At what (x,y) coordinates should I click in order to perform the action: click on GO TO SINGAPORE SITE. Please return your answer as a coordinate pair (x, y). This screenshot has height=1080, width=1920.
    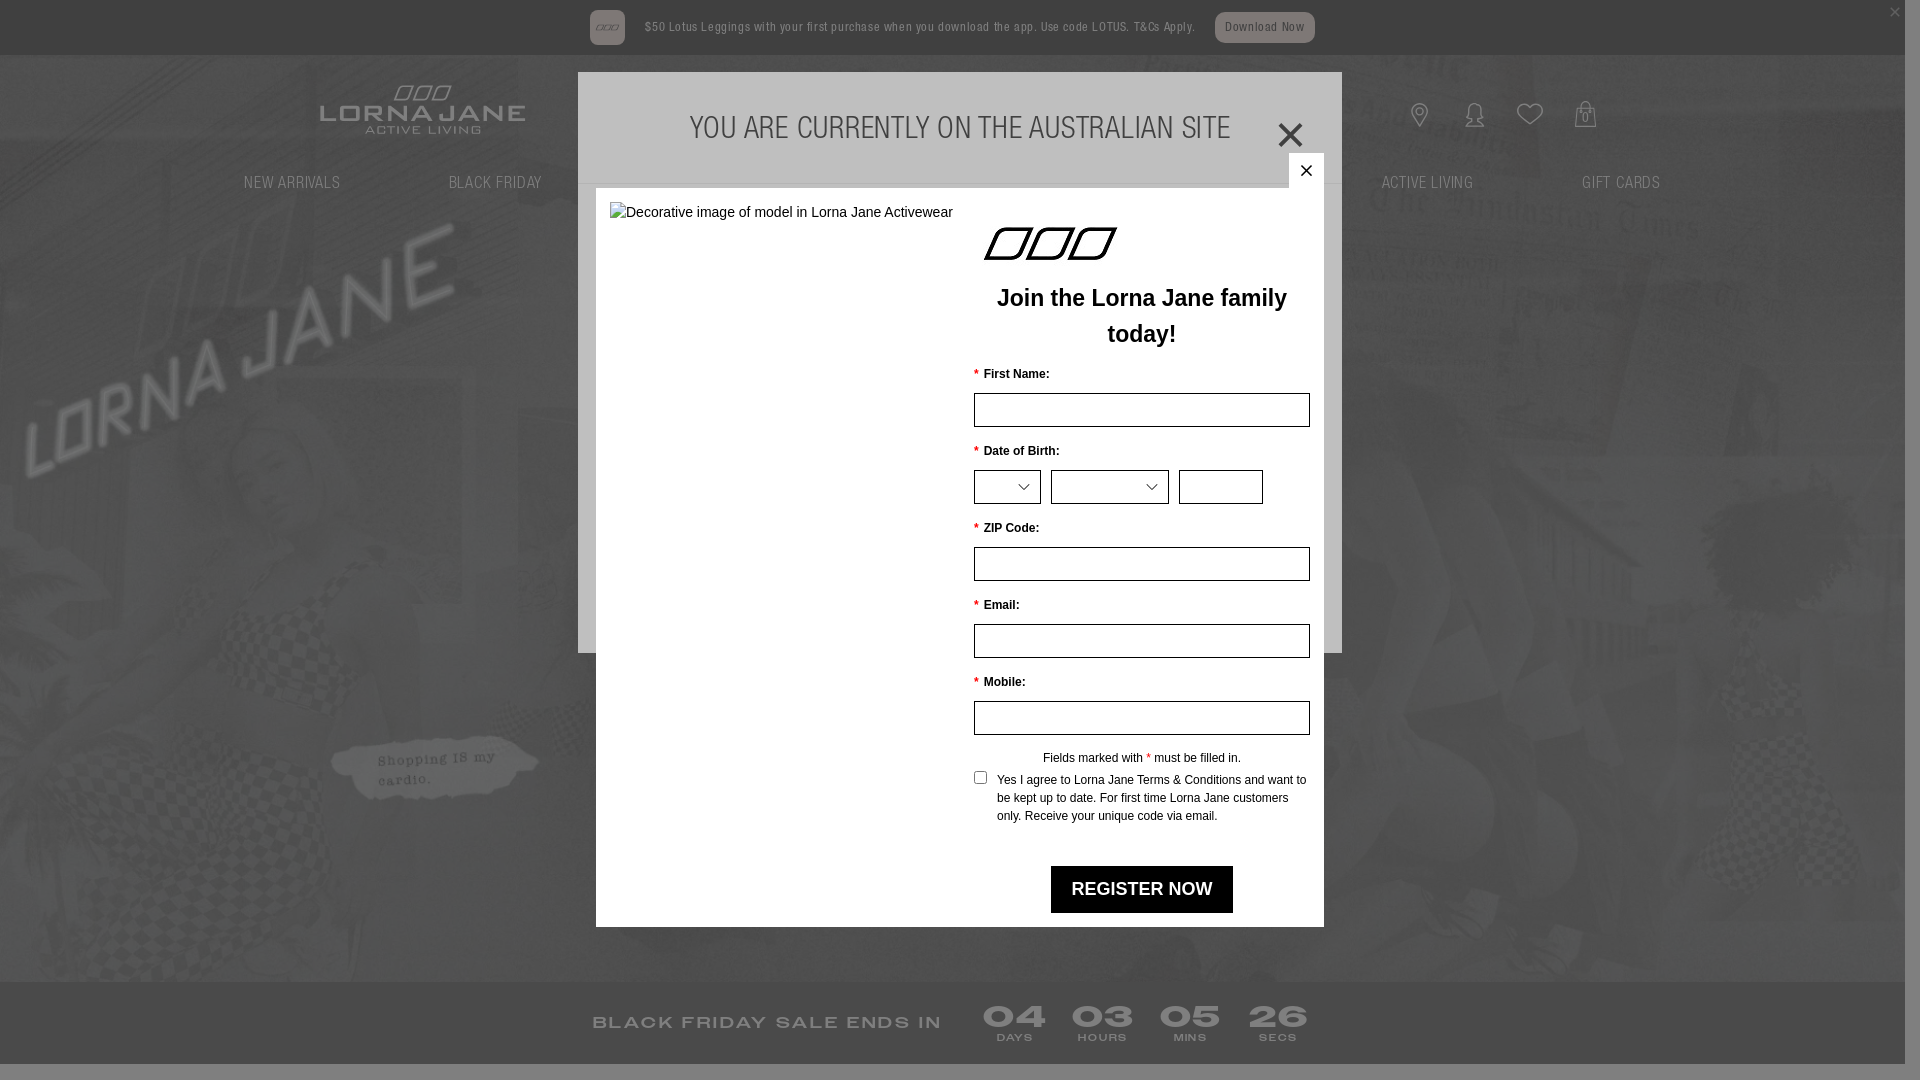
    Looking at the image, I should click on (960, 450).